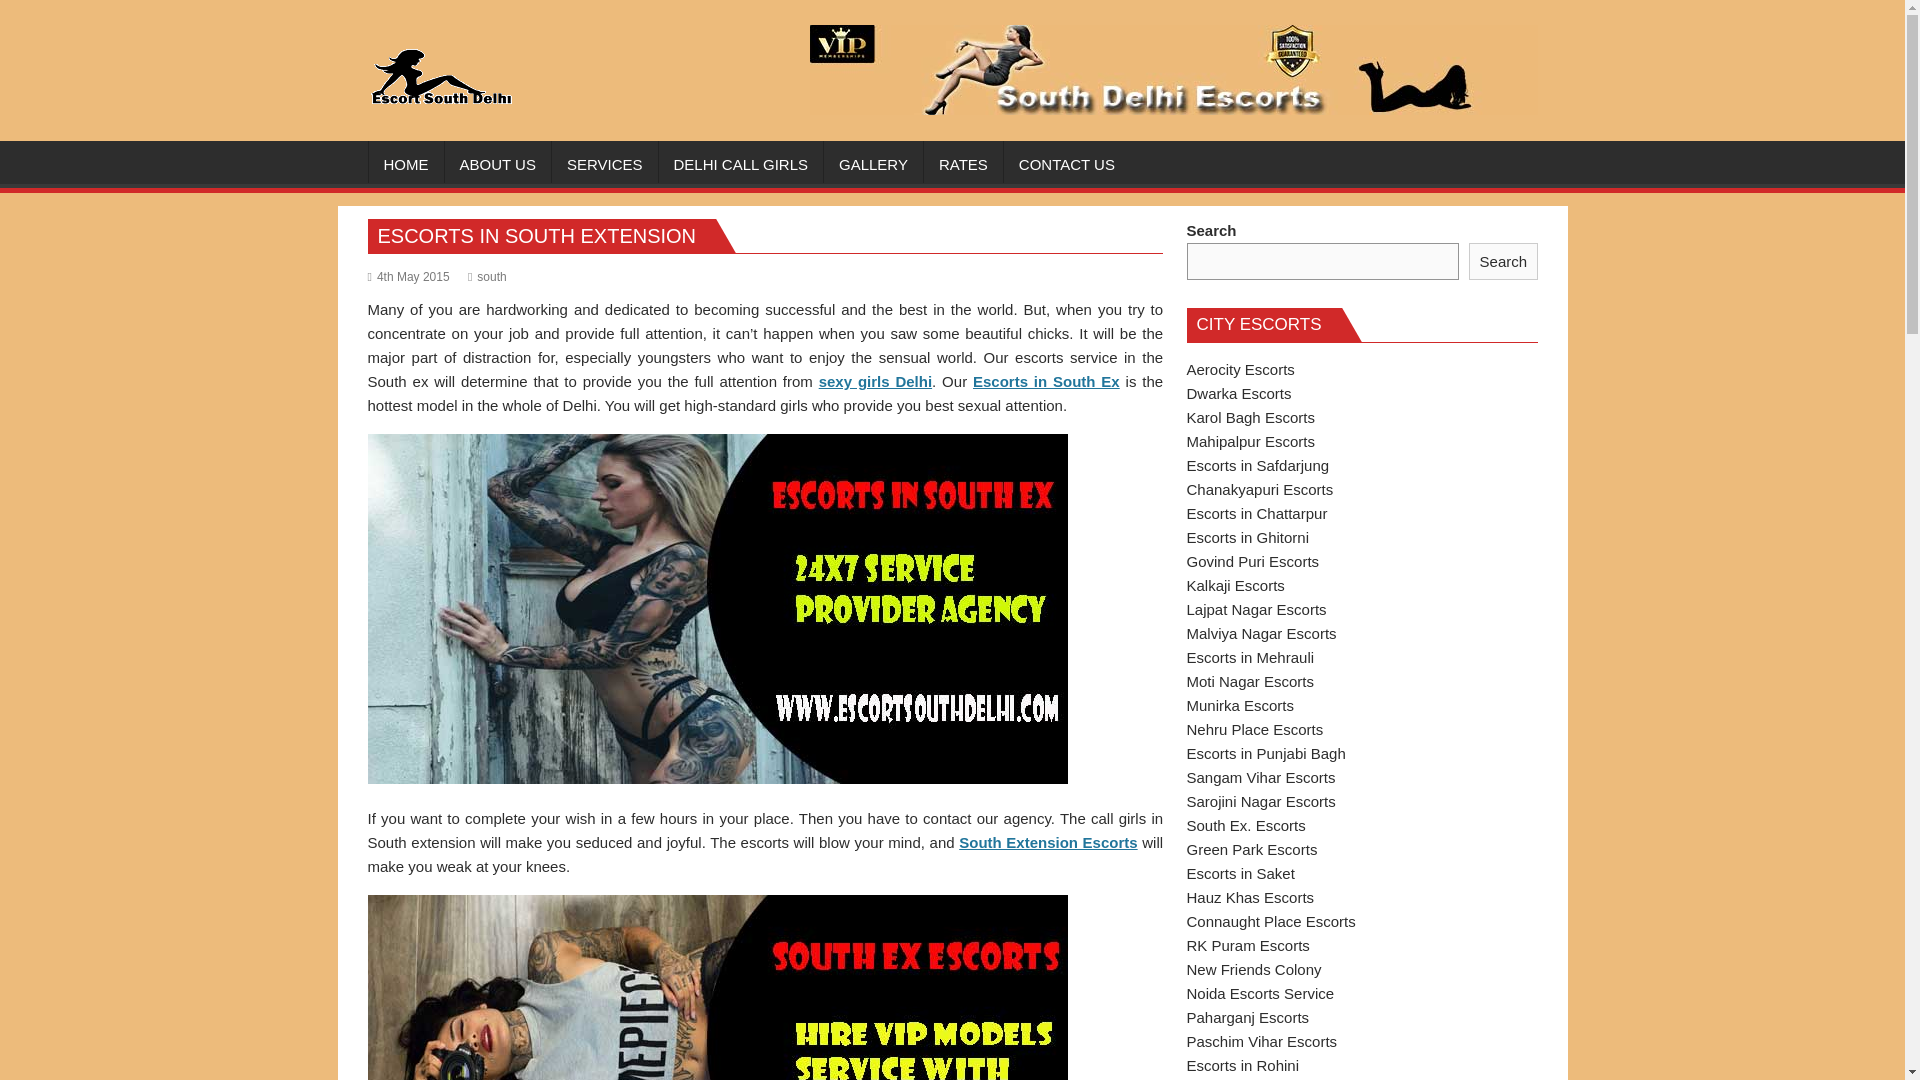 The height and width of the screenshot is (1080, 1920). Describe the element at coordinates (873, 165) in the screenshot. I see `GALLERY` at that location.